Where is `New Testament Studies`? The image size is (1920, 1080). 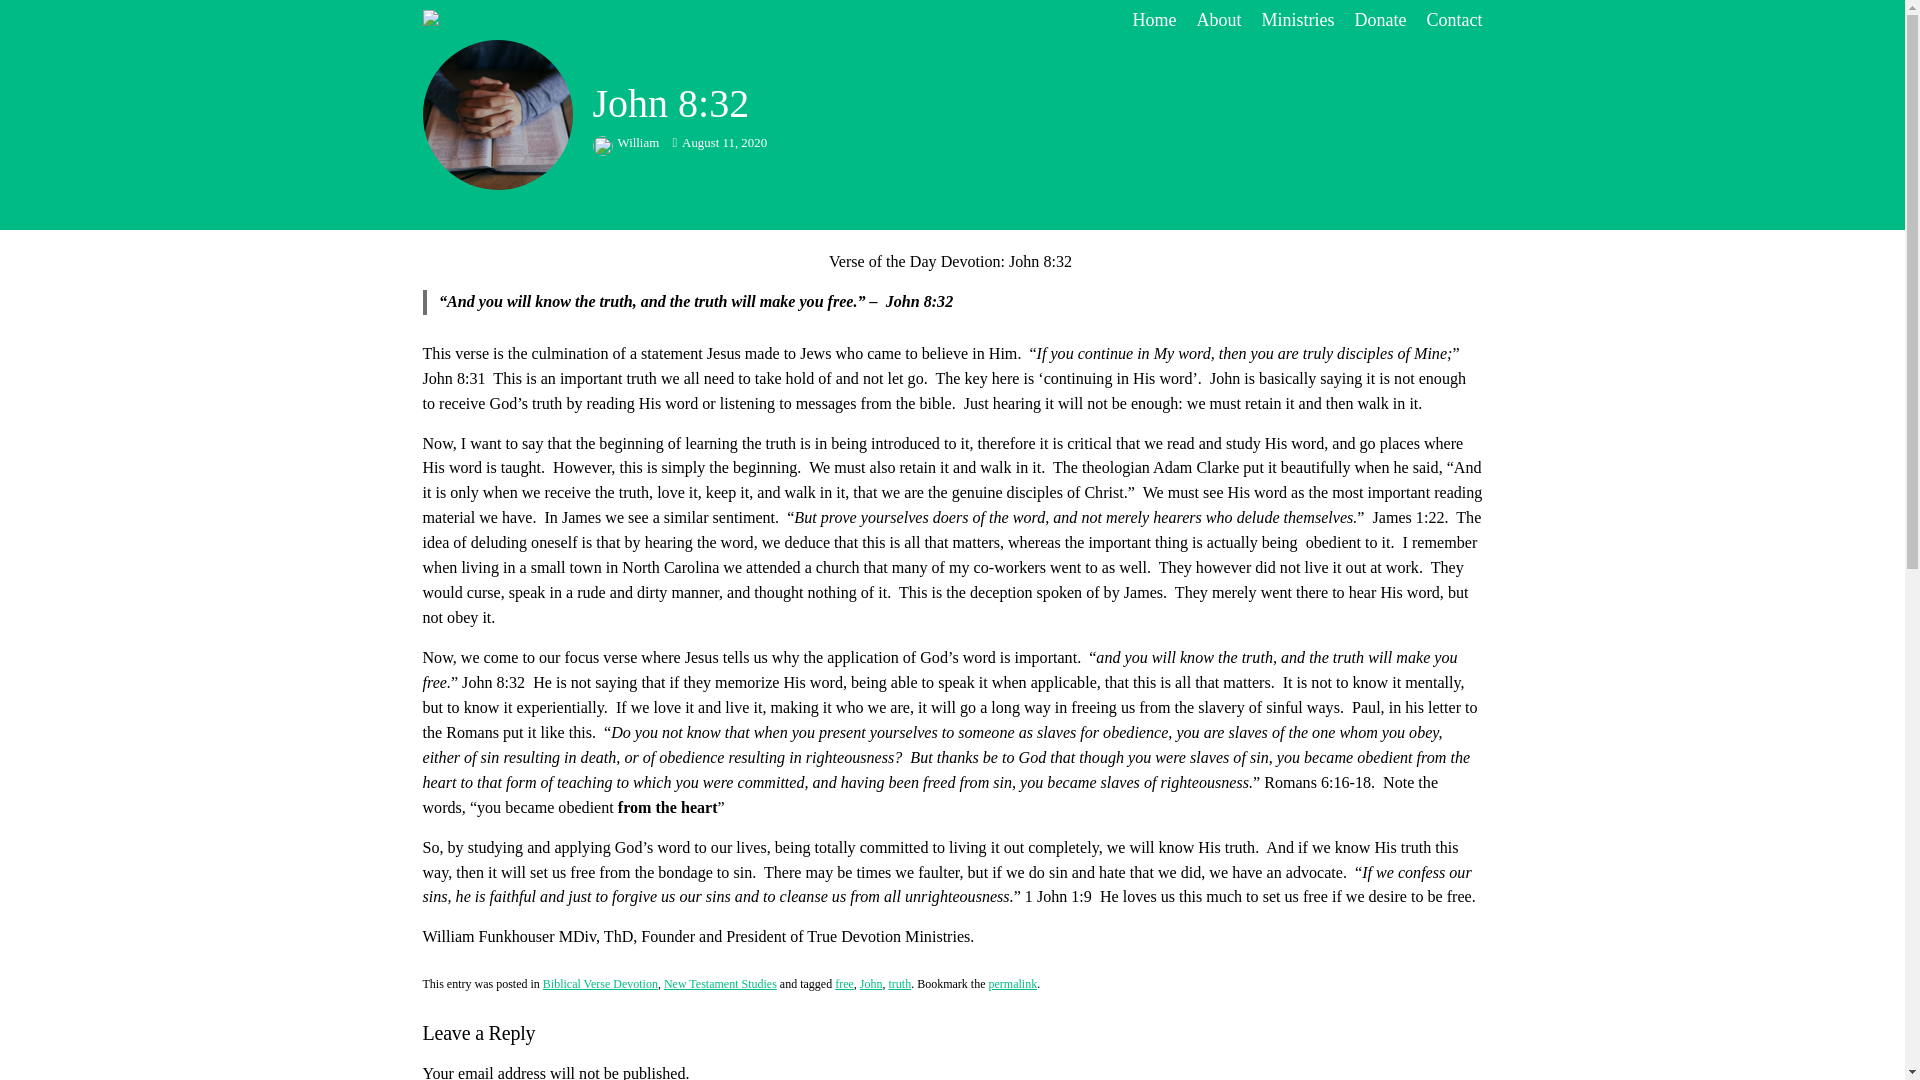 New Testament Studies is located at coordinates (720, 984).